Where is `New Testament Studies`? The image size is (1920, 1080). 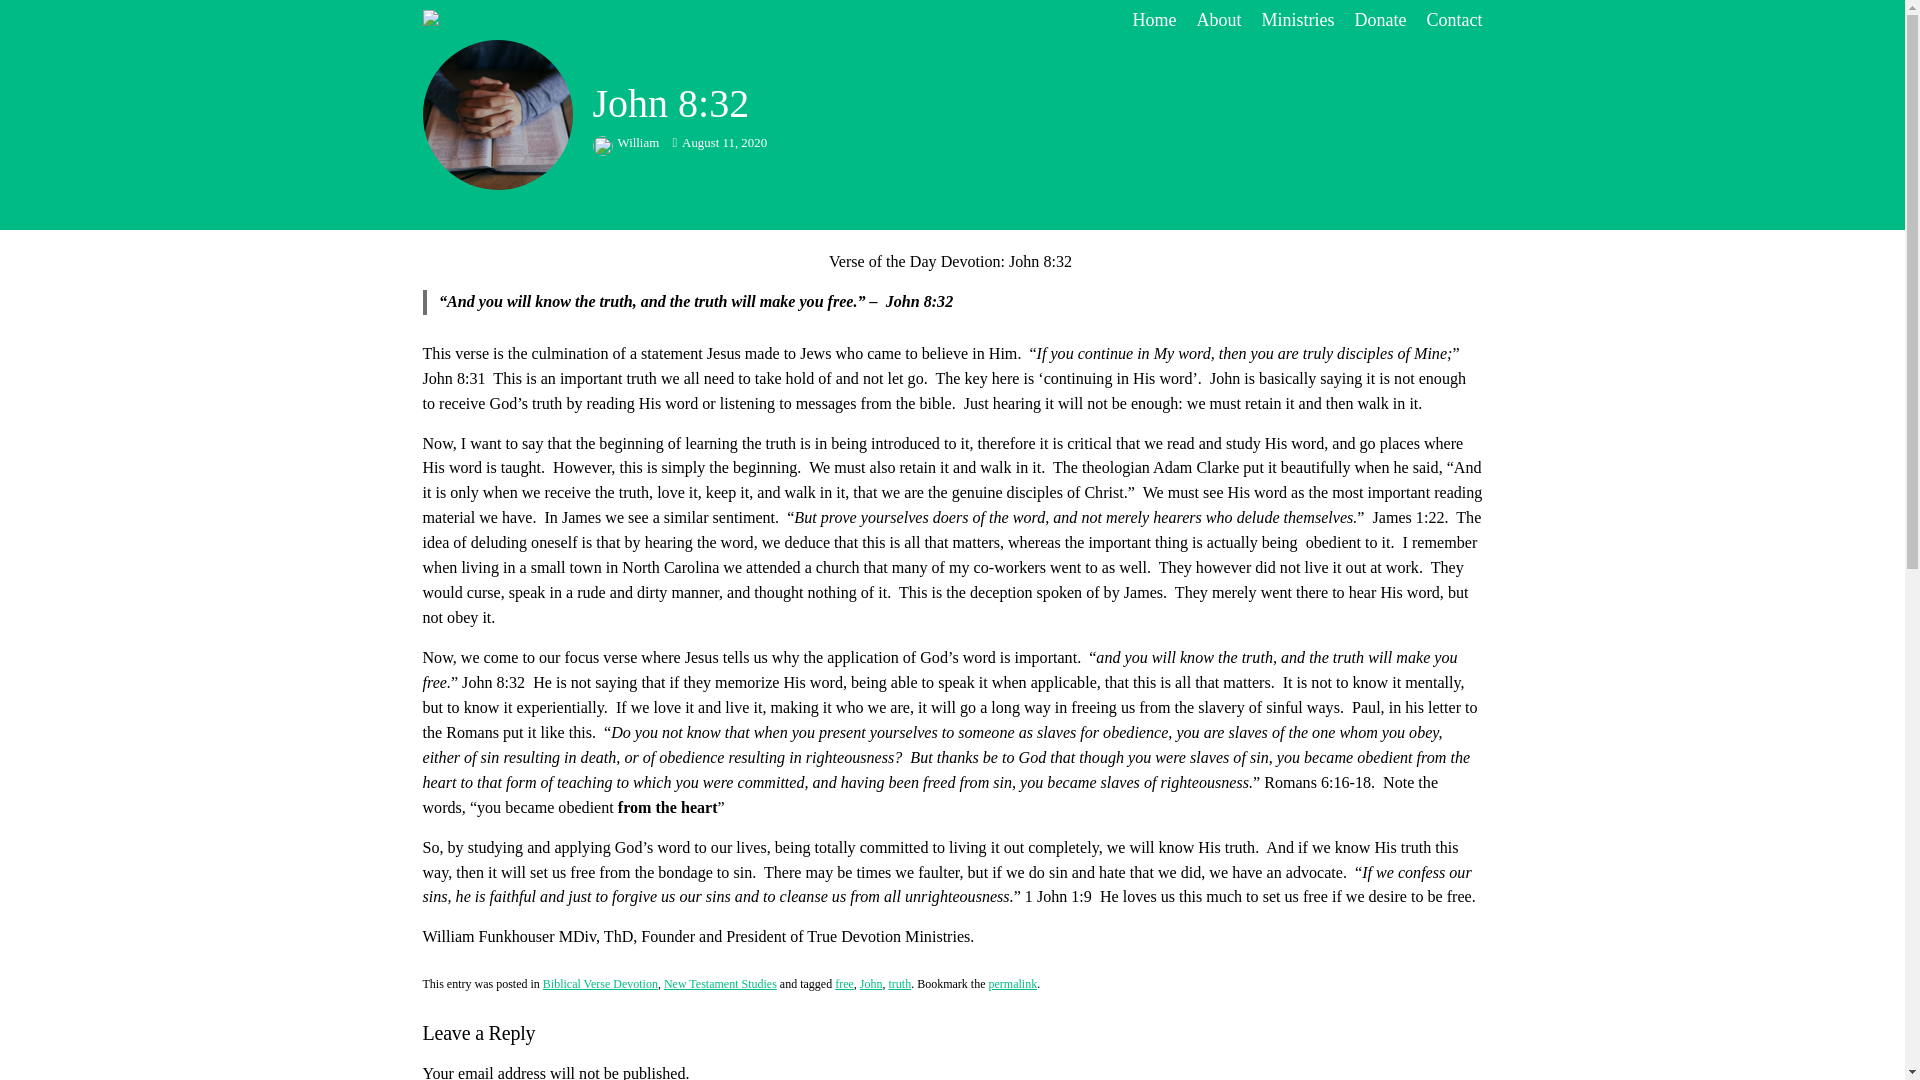 New Testament Studies is located at coordinates (720, 984).